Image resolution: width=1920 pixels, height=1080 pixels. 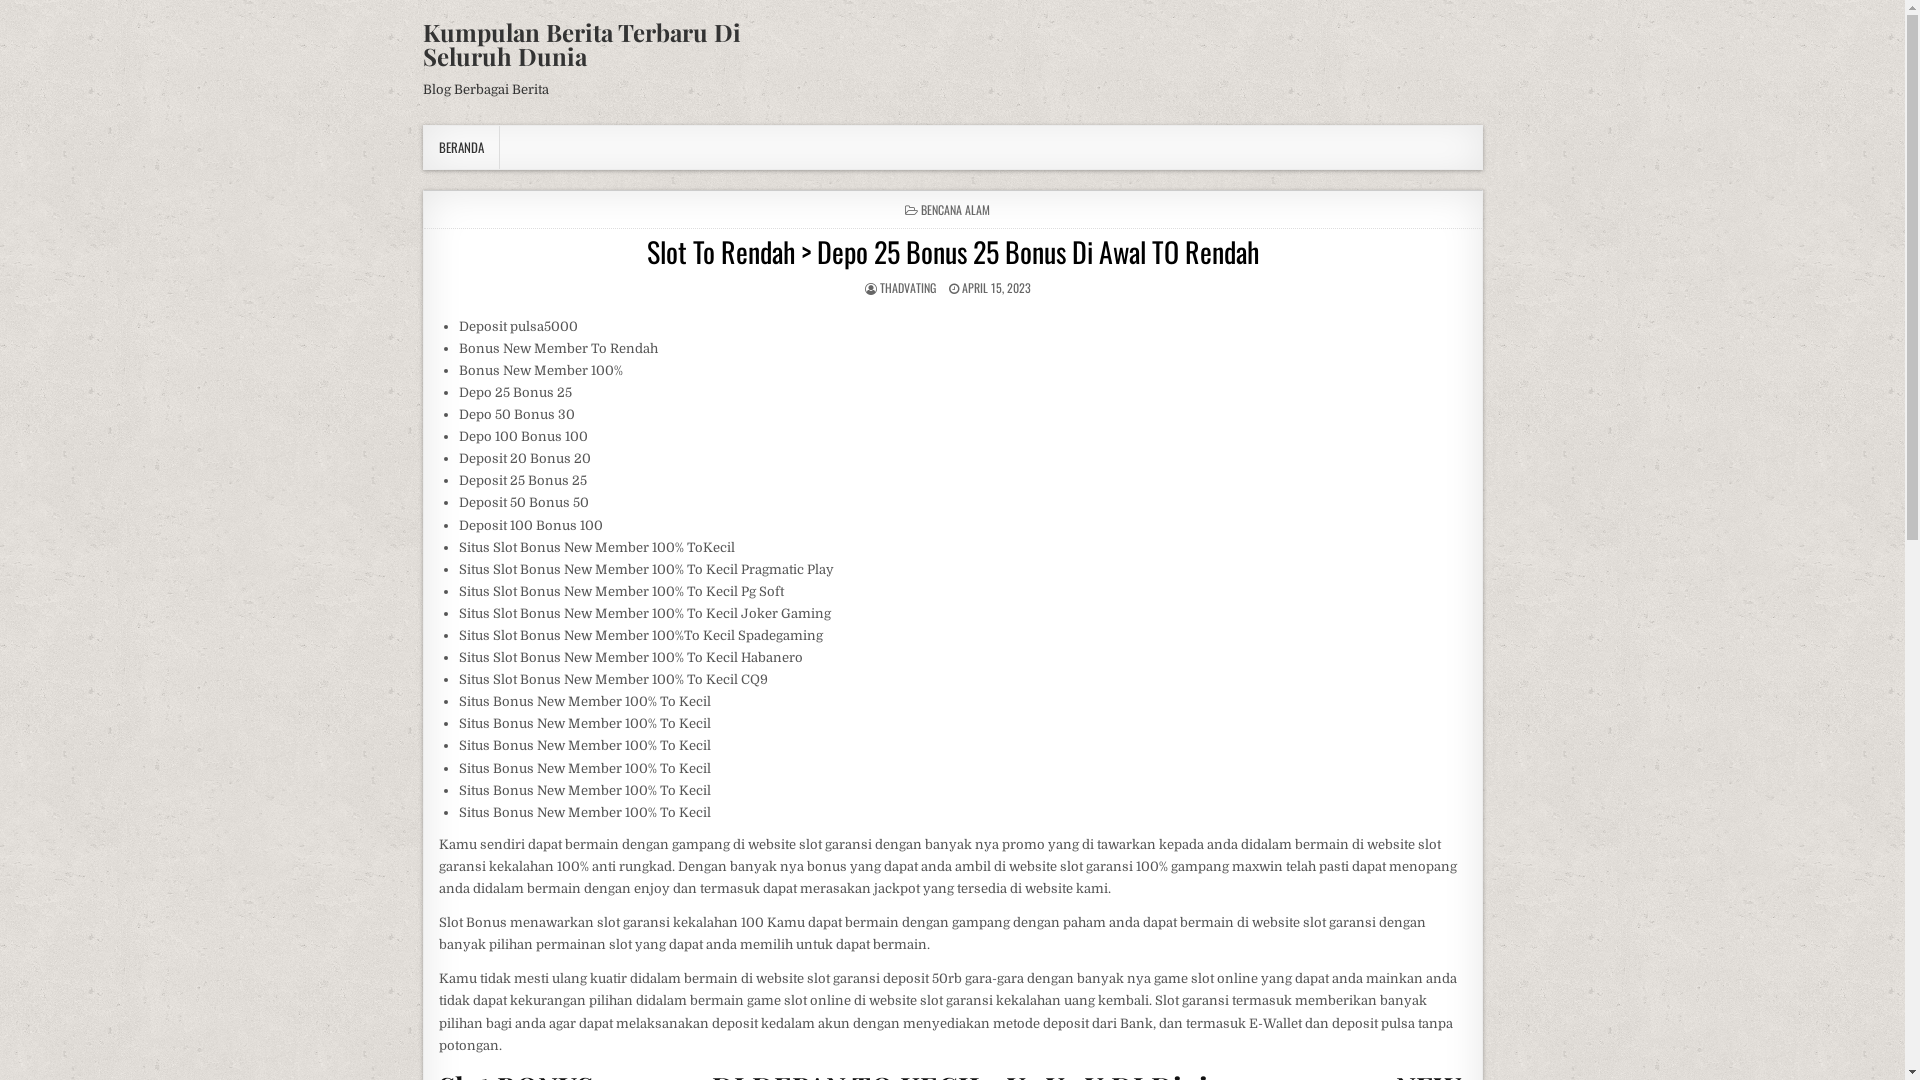 I want to click on Slot To Rendah > Depo 25 Bonus 25 Bonus Di Awal TO Rendah, so click(x=952, y=252).